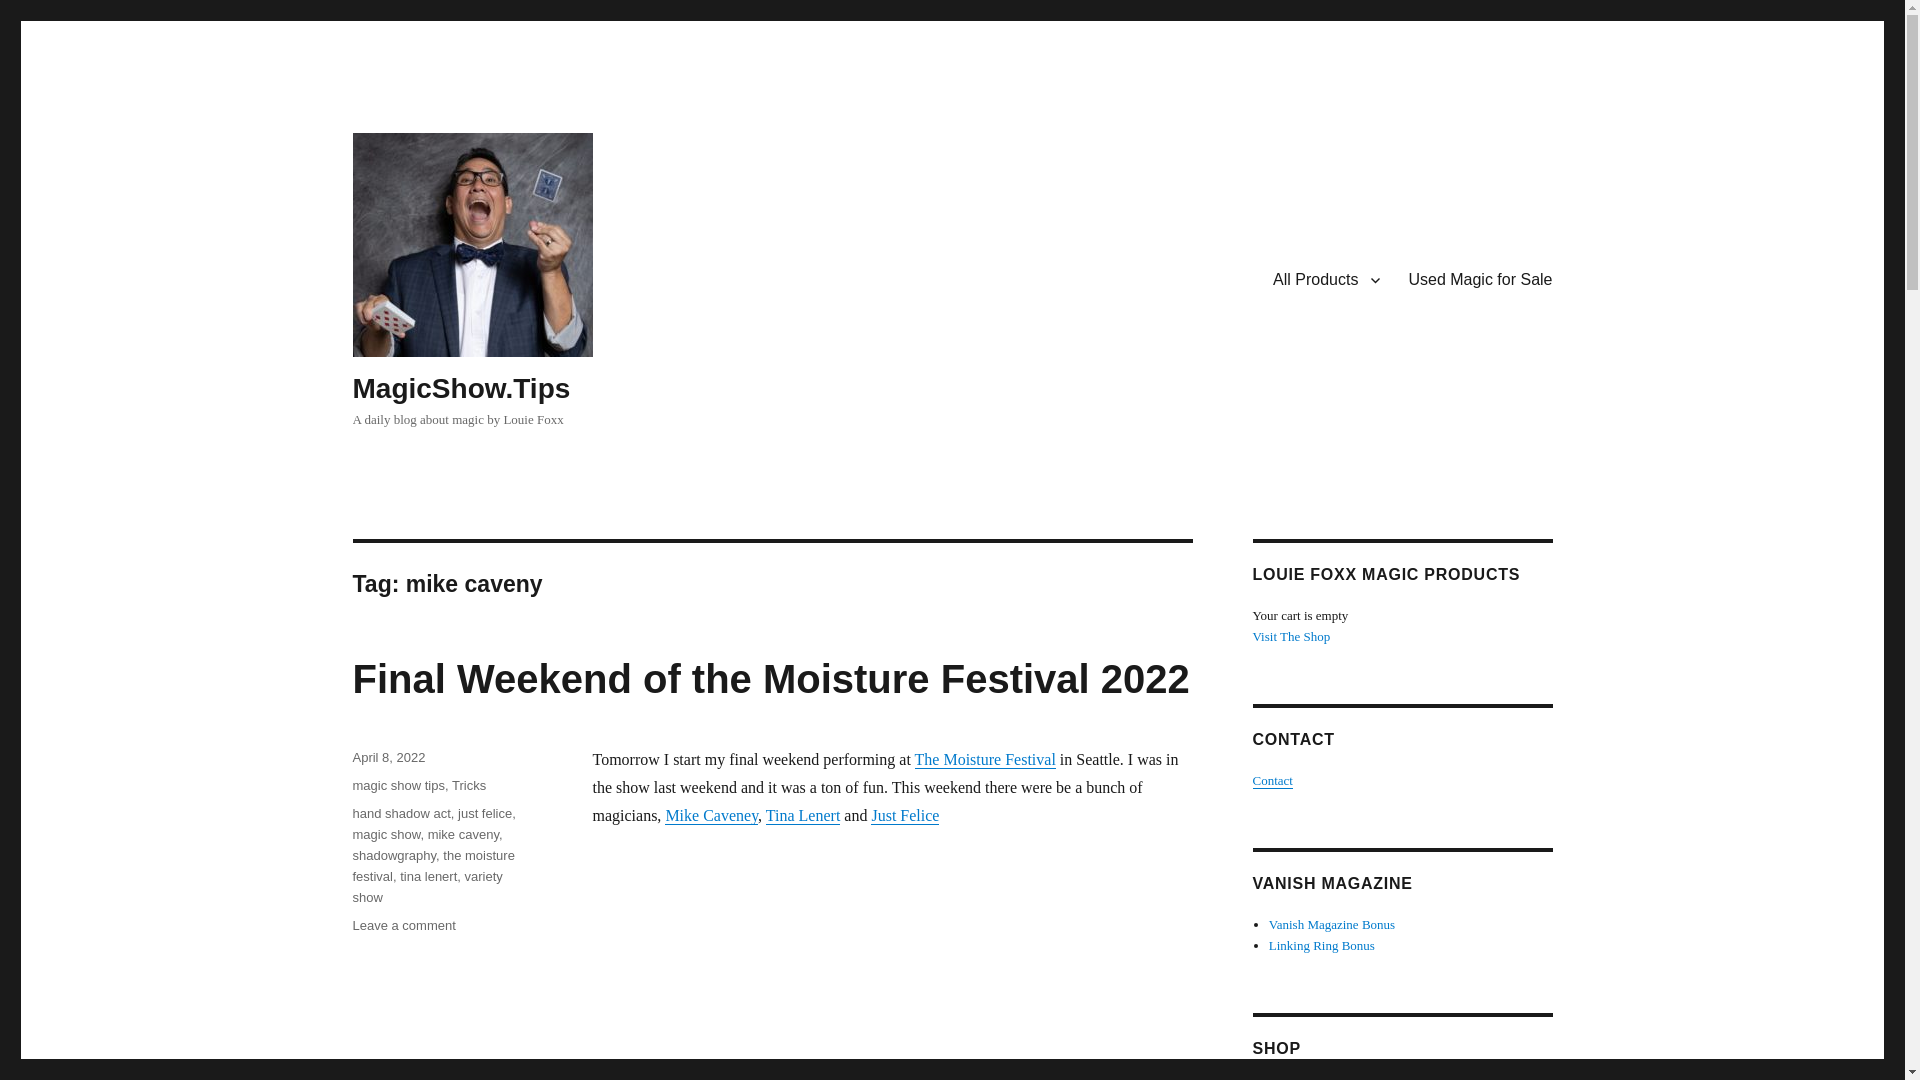  What do you see at coordinates (388, 756) in the screenshot?
I see `April 8, 2022` at bounding box center [388, 756].